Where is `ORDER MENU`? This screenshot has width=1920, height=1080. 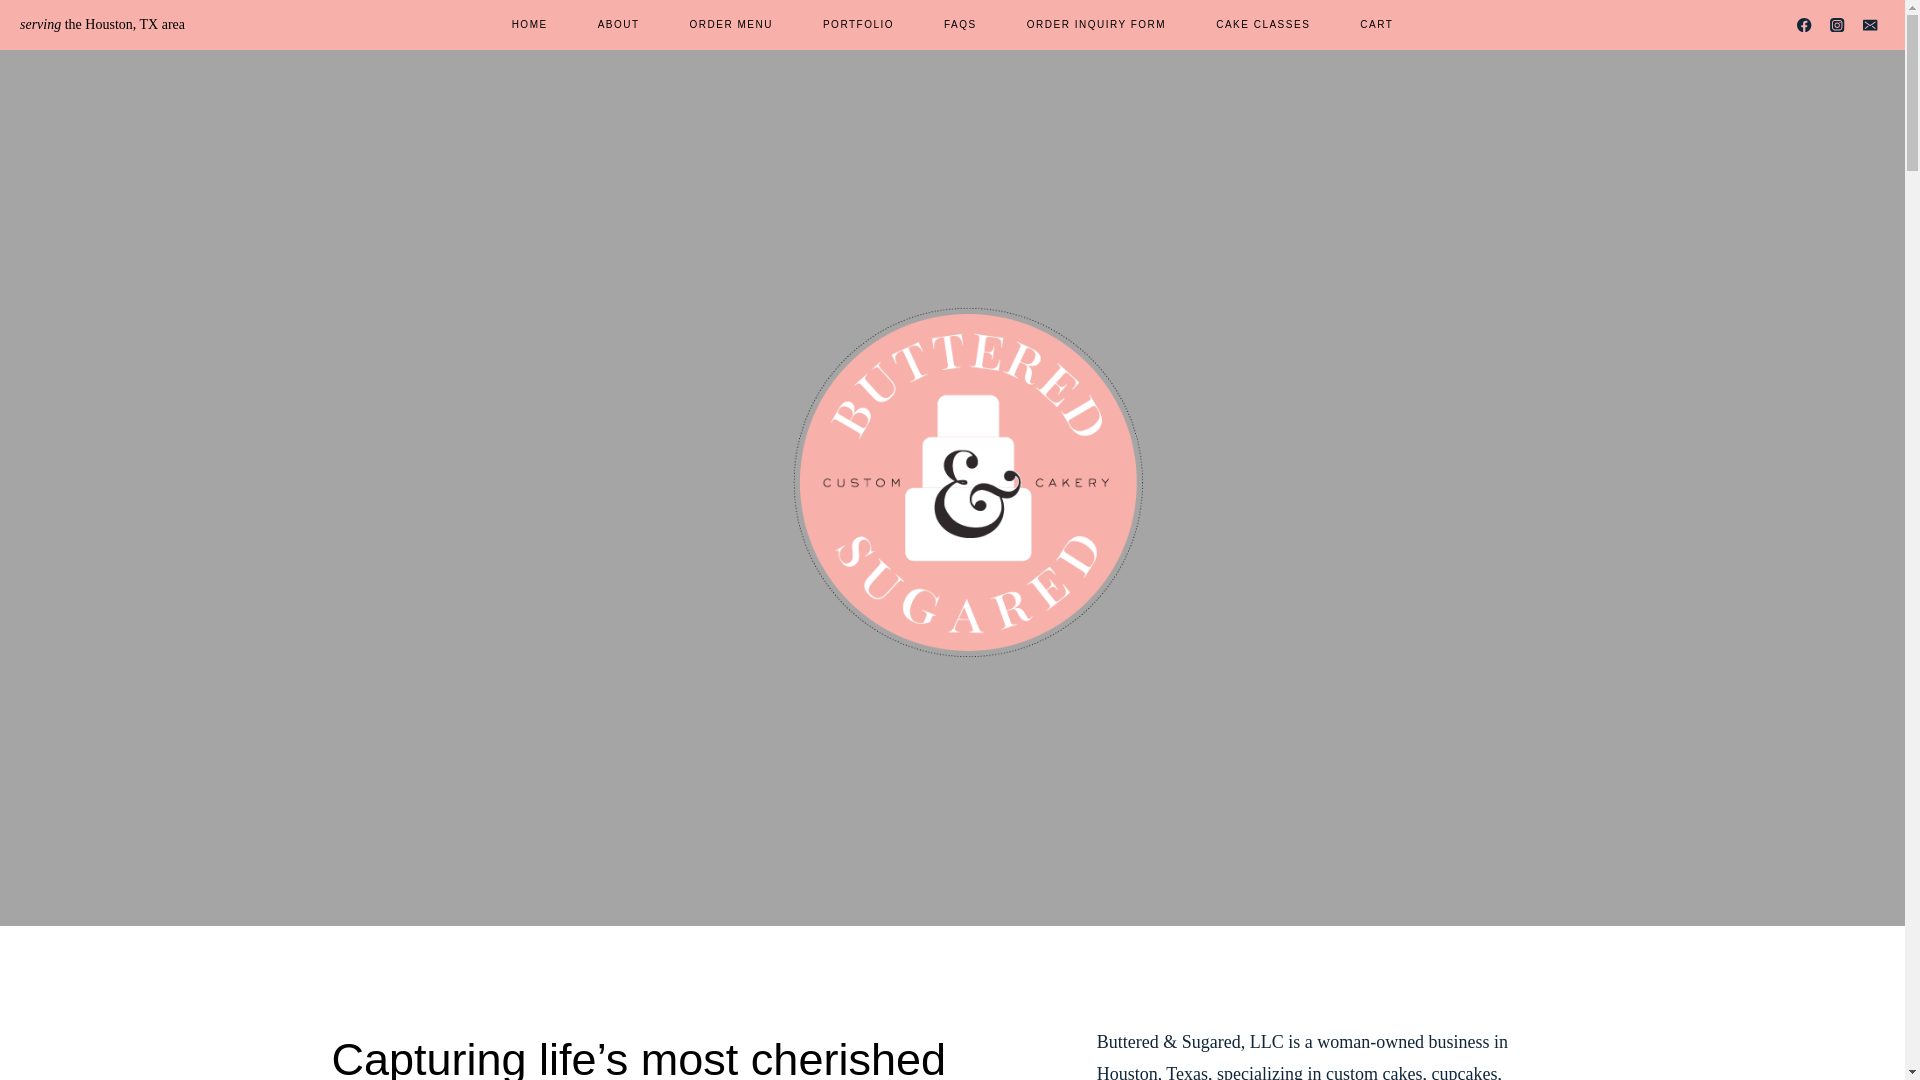
ORDER MENU is located at coordinates (731, 24).